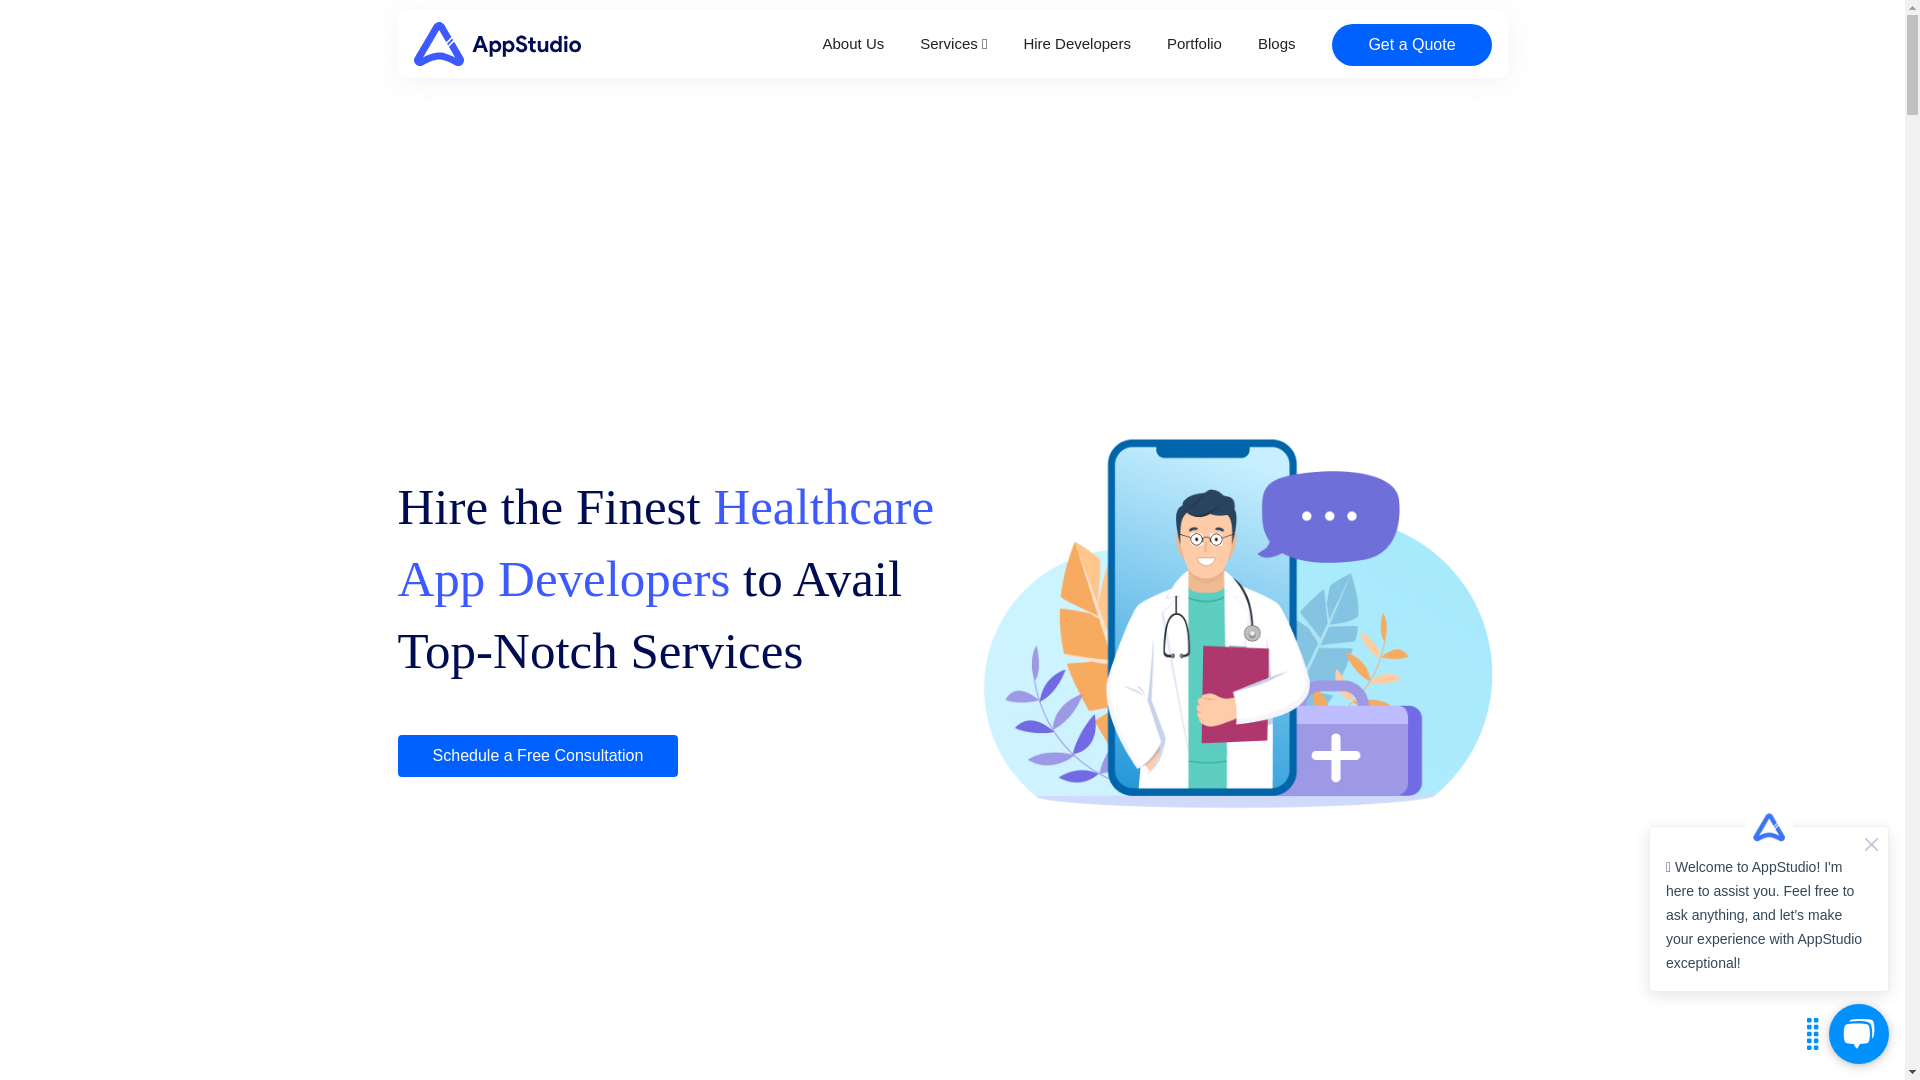 Image resolution: width=1920 pixels, height=1080 pixels. I want to click on About Us, so click(854, 42).